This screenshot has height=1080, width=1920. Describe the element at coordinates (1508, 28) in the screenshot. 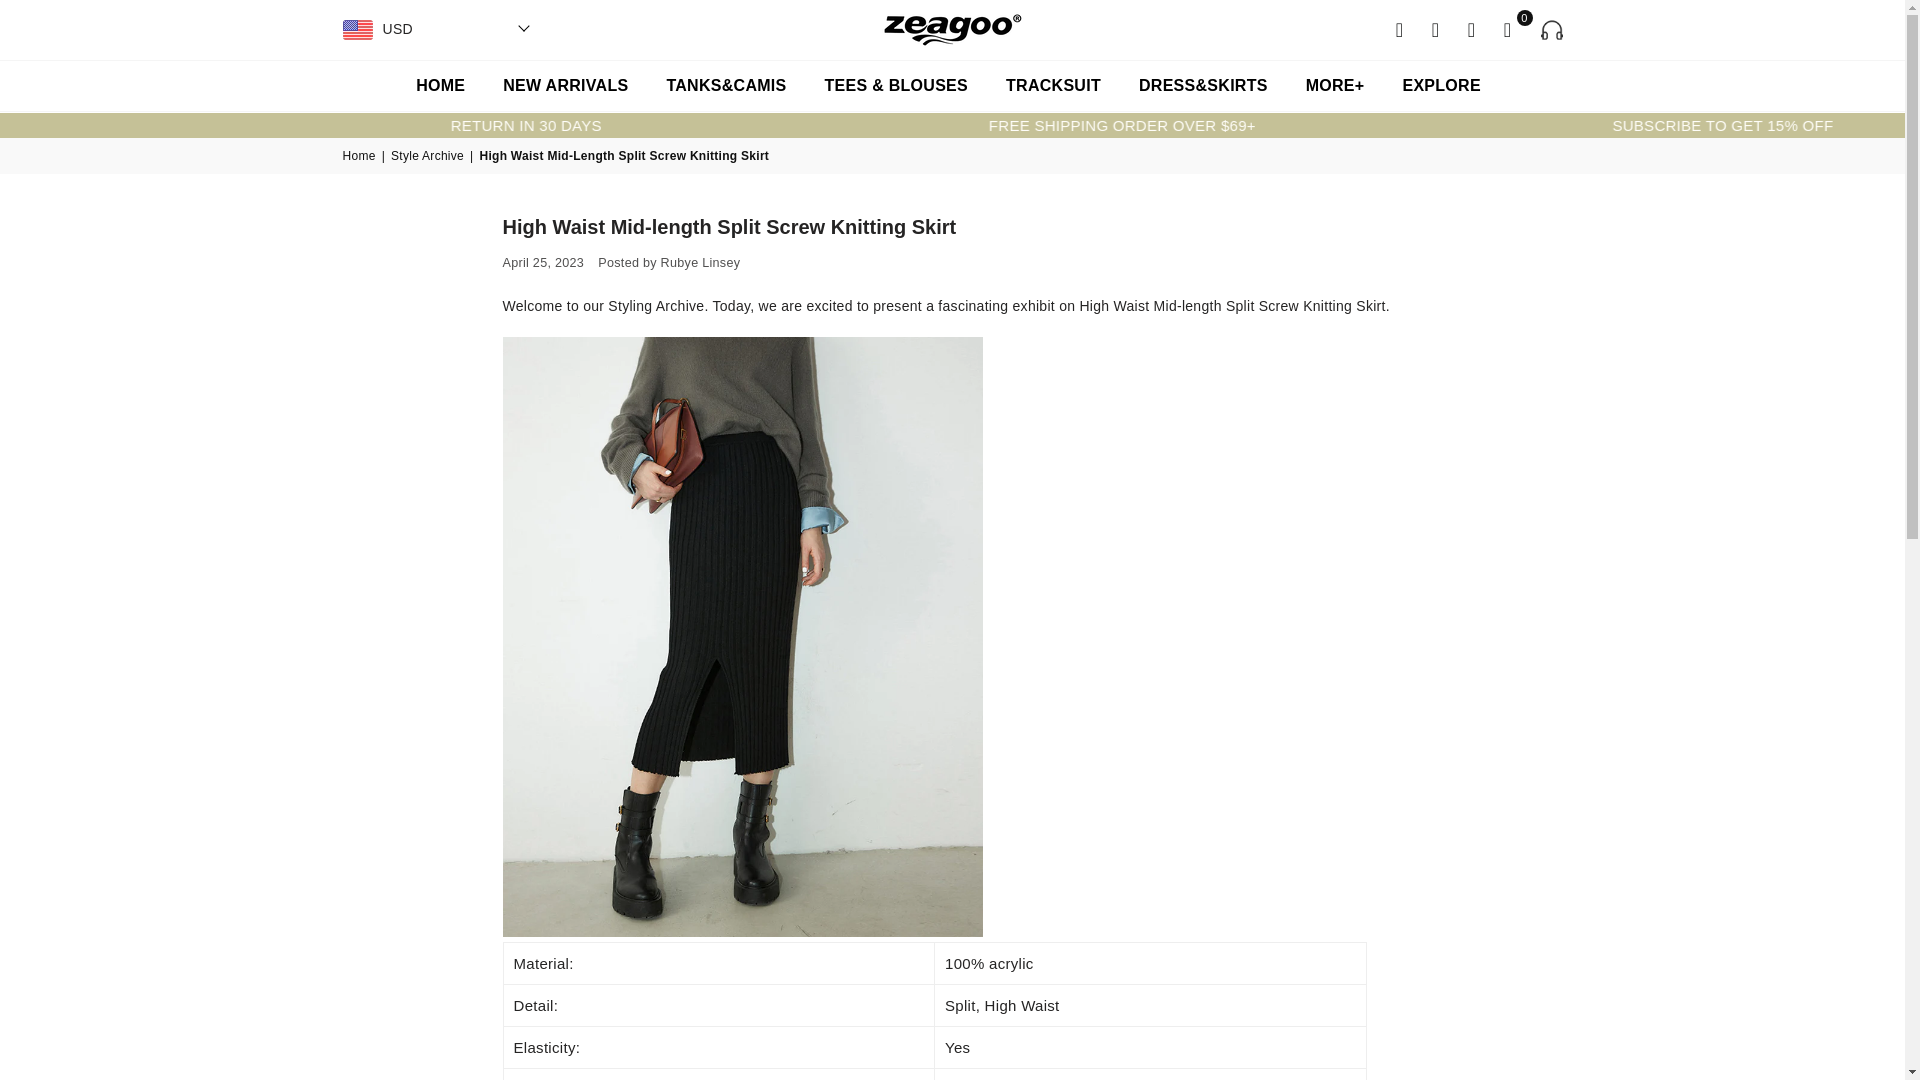

I see `0` at that location.